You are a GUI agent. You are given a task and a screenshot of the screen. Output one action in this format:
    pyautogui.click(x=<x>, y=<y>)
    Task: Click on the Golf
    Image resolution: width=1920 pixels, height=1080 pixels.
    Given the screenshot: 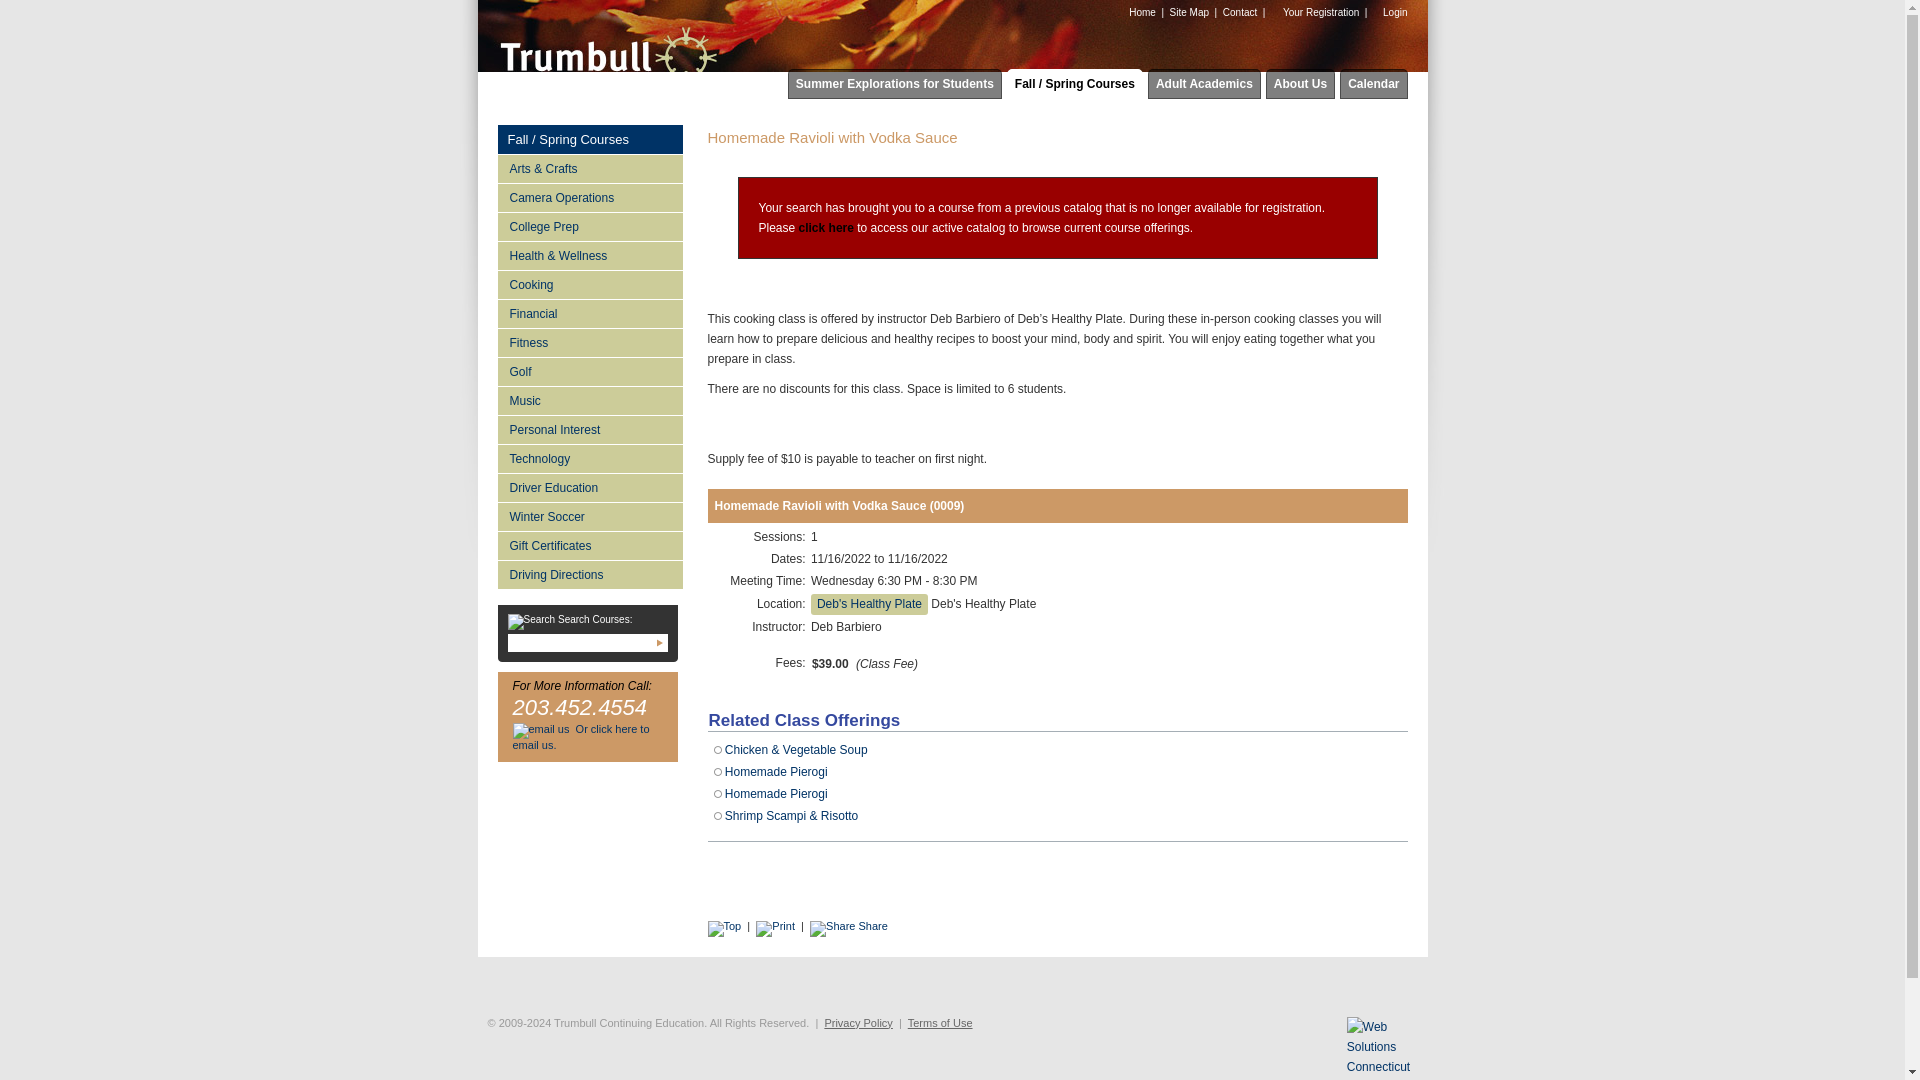 What is the action you would take?
    pyautogui.click(x=590, y=371)
    